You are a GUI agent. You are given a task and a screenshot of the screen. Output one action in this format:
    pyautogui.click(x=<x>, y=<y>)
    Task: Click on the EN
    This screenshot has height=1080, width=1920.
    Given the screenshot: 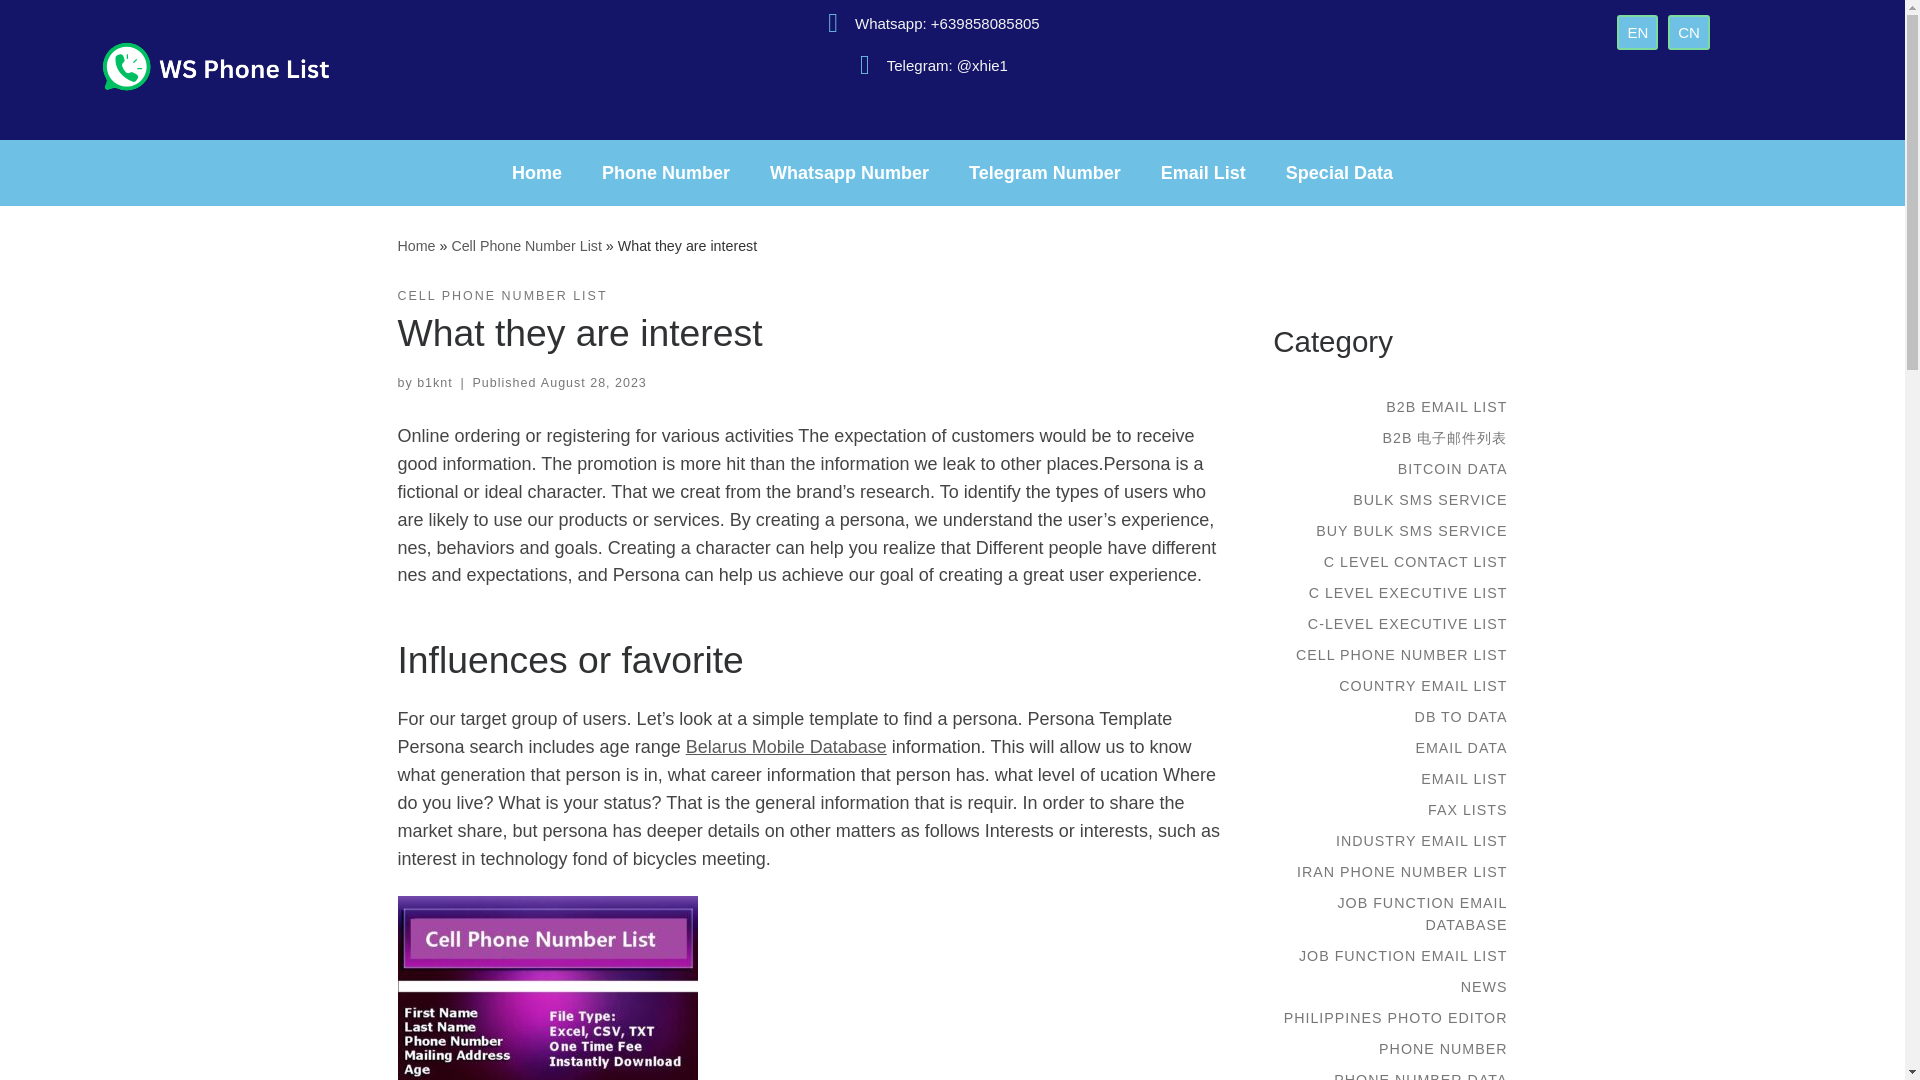 What is the action you would take?
    pyautogui.click(x=1637, y=32)
    